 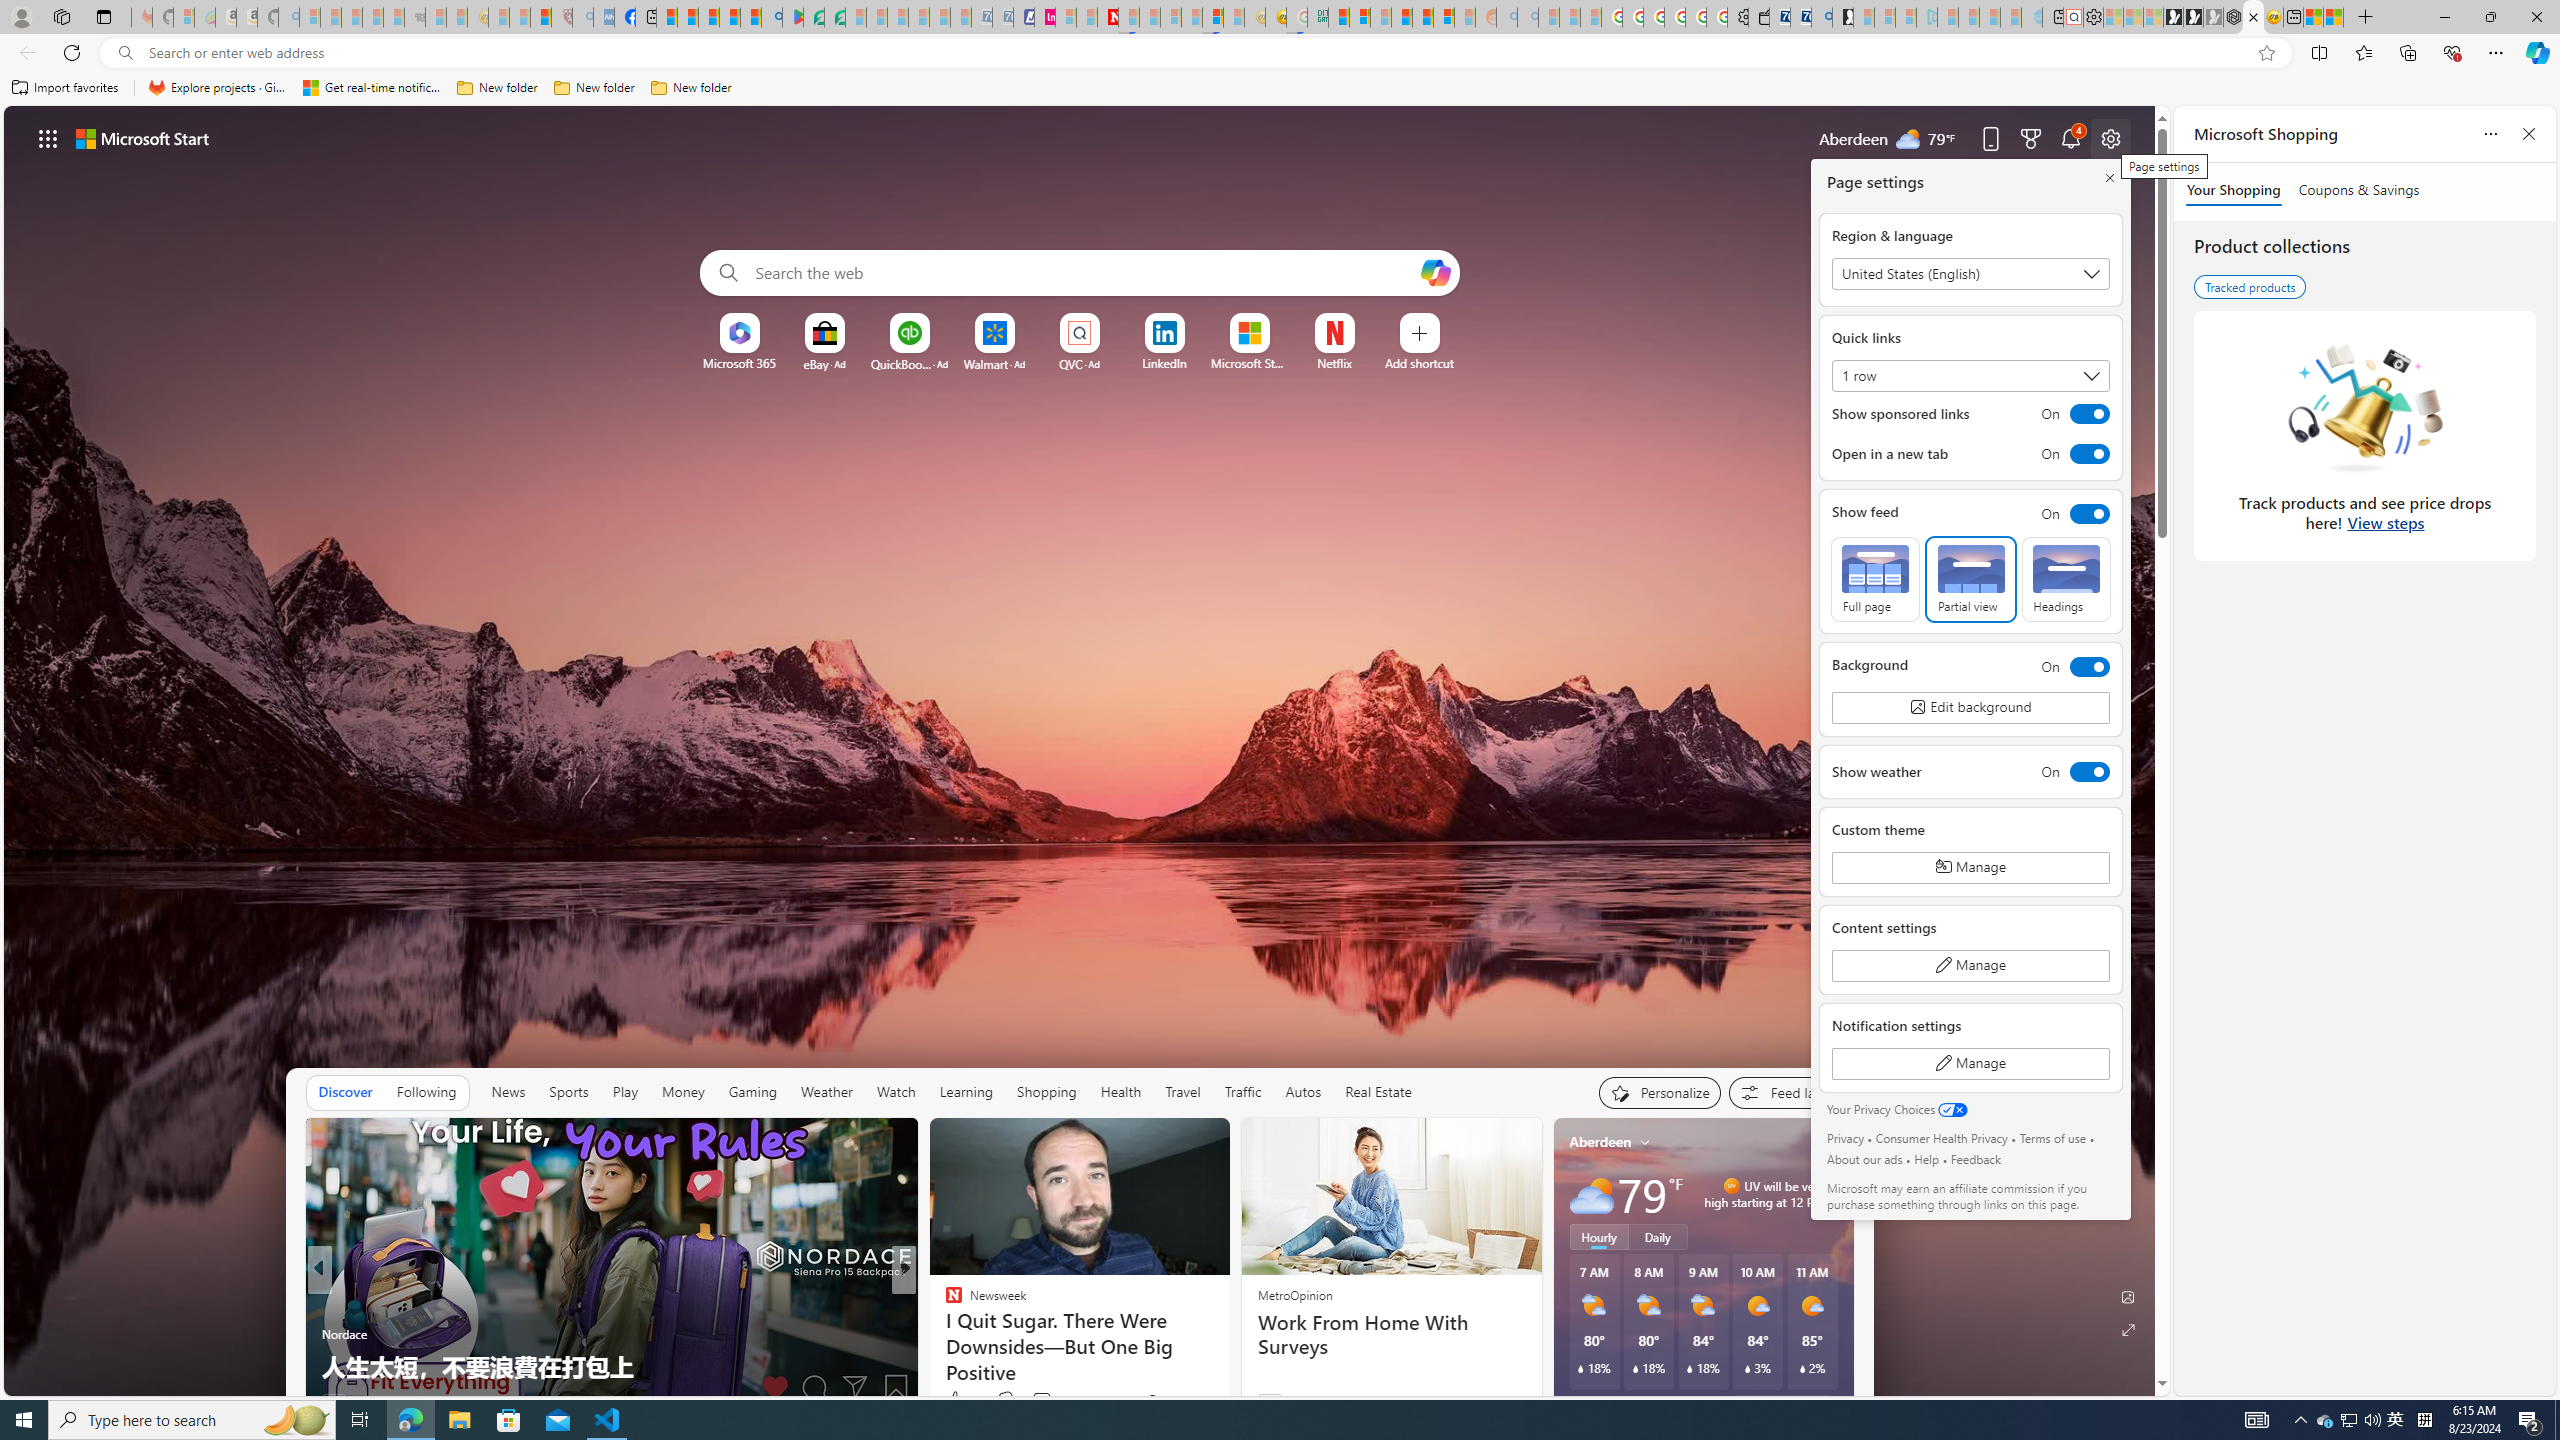 I want to click on 14 Common Myths Debunked By Scientific Facts - Sleeping, so click(x=1150, y=17).